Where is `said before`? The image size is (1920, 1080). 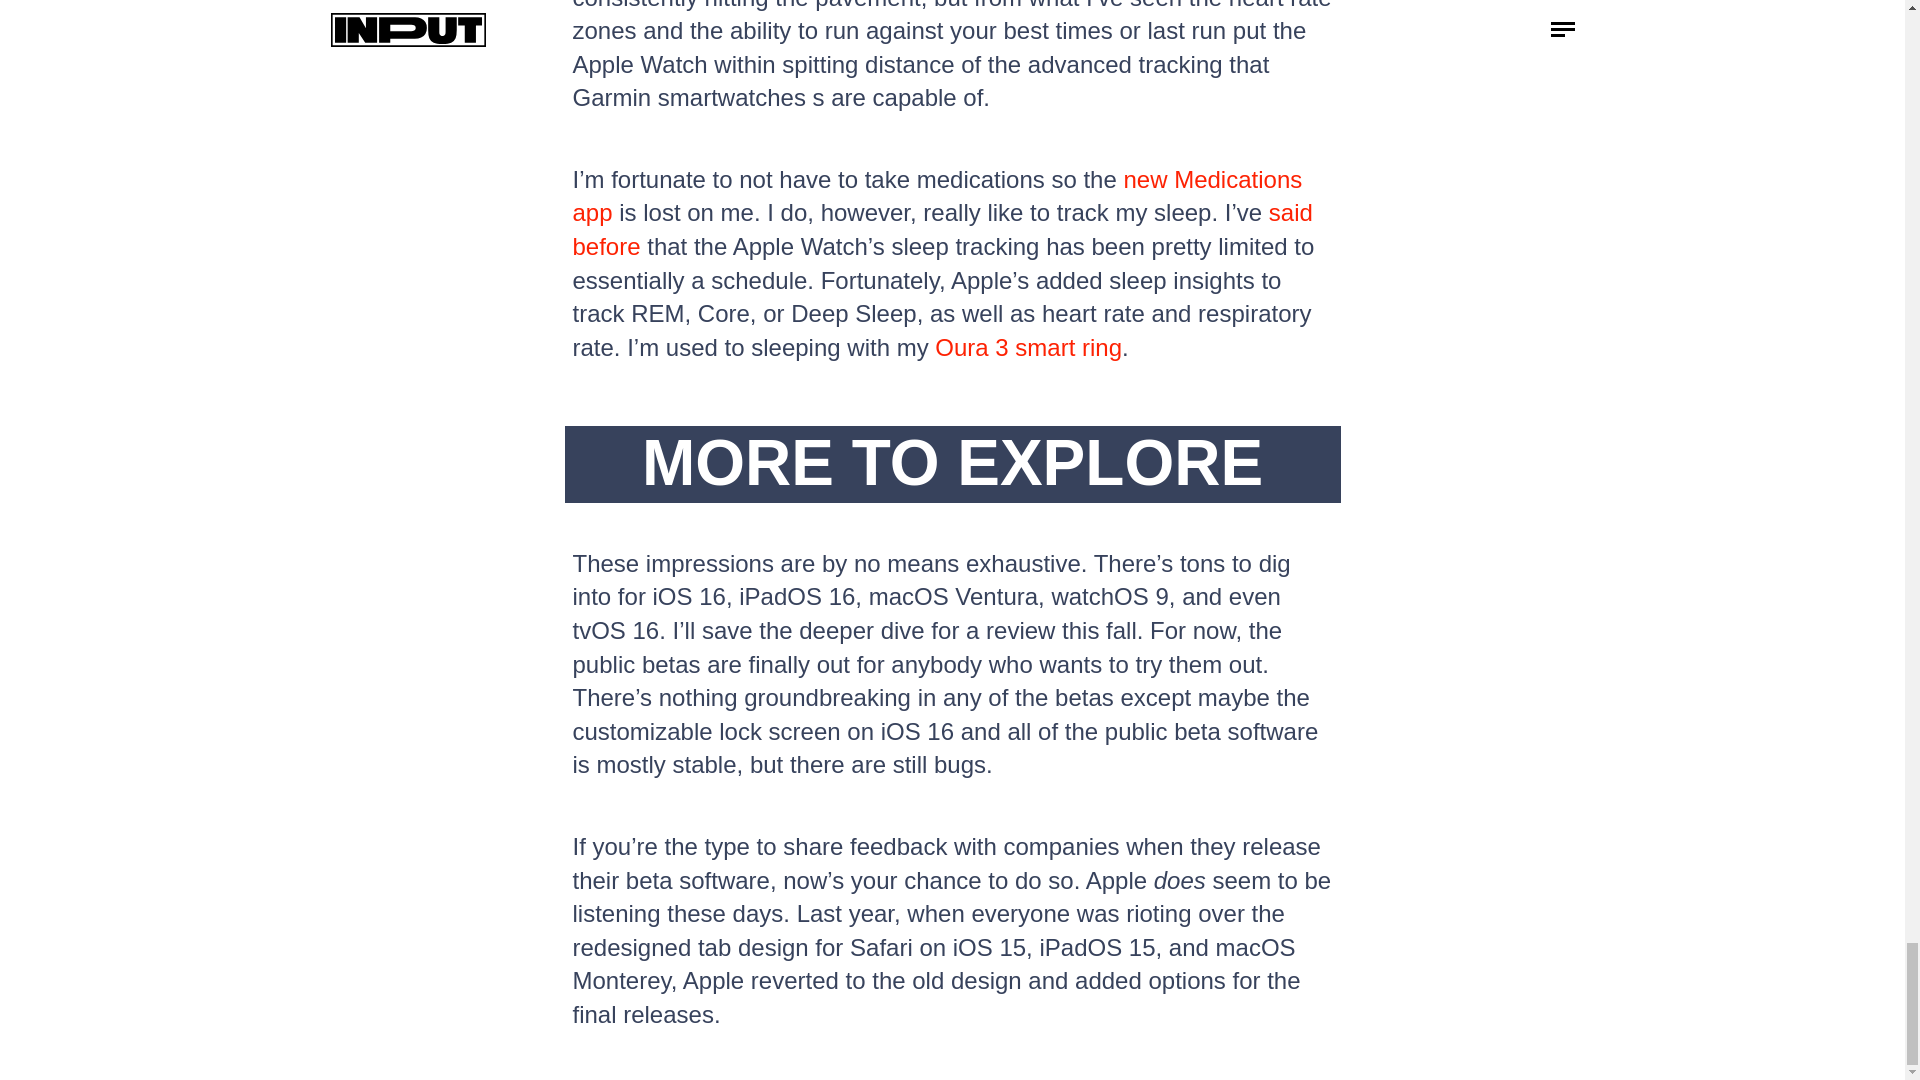 said before is located at coordinates (942, 229).